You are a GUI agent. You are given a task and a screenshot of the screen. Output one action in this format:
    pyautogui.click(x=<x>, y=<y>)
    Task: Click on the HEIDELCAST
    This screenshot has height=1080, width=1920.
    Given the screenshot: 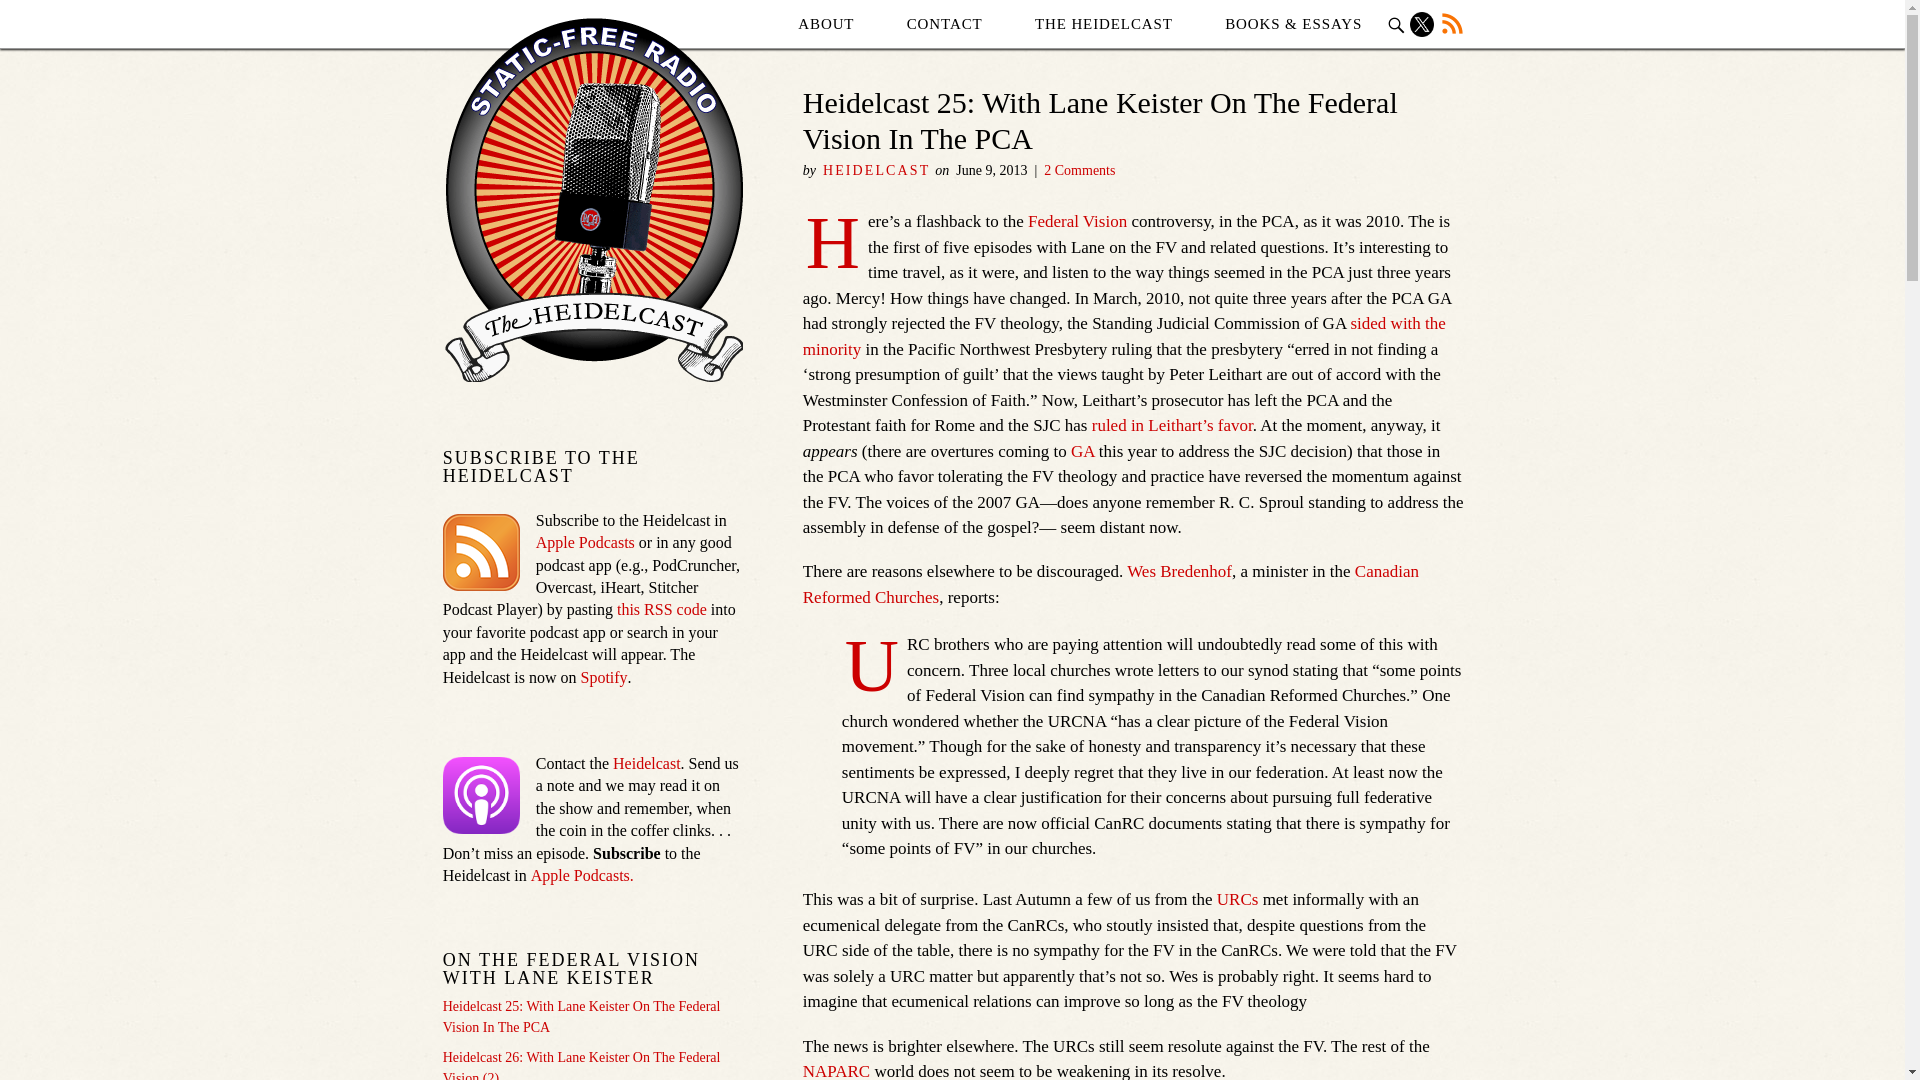 What is the action you would take?
    pyautogui.click(x=876, y=170)
    